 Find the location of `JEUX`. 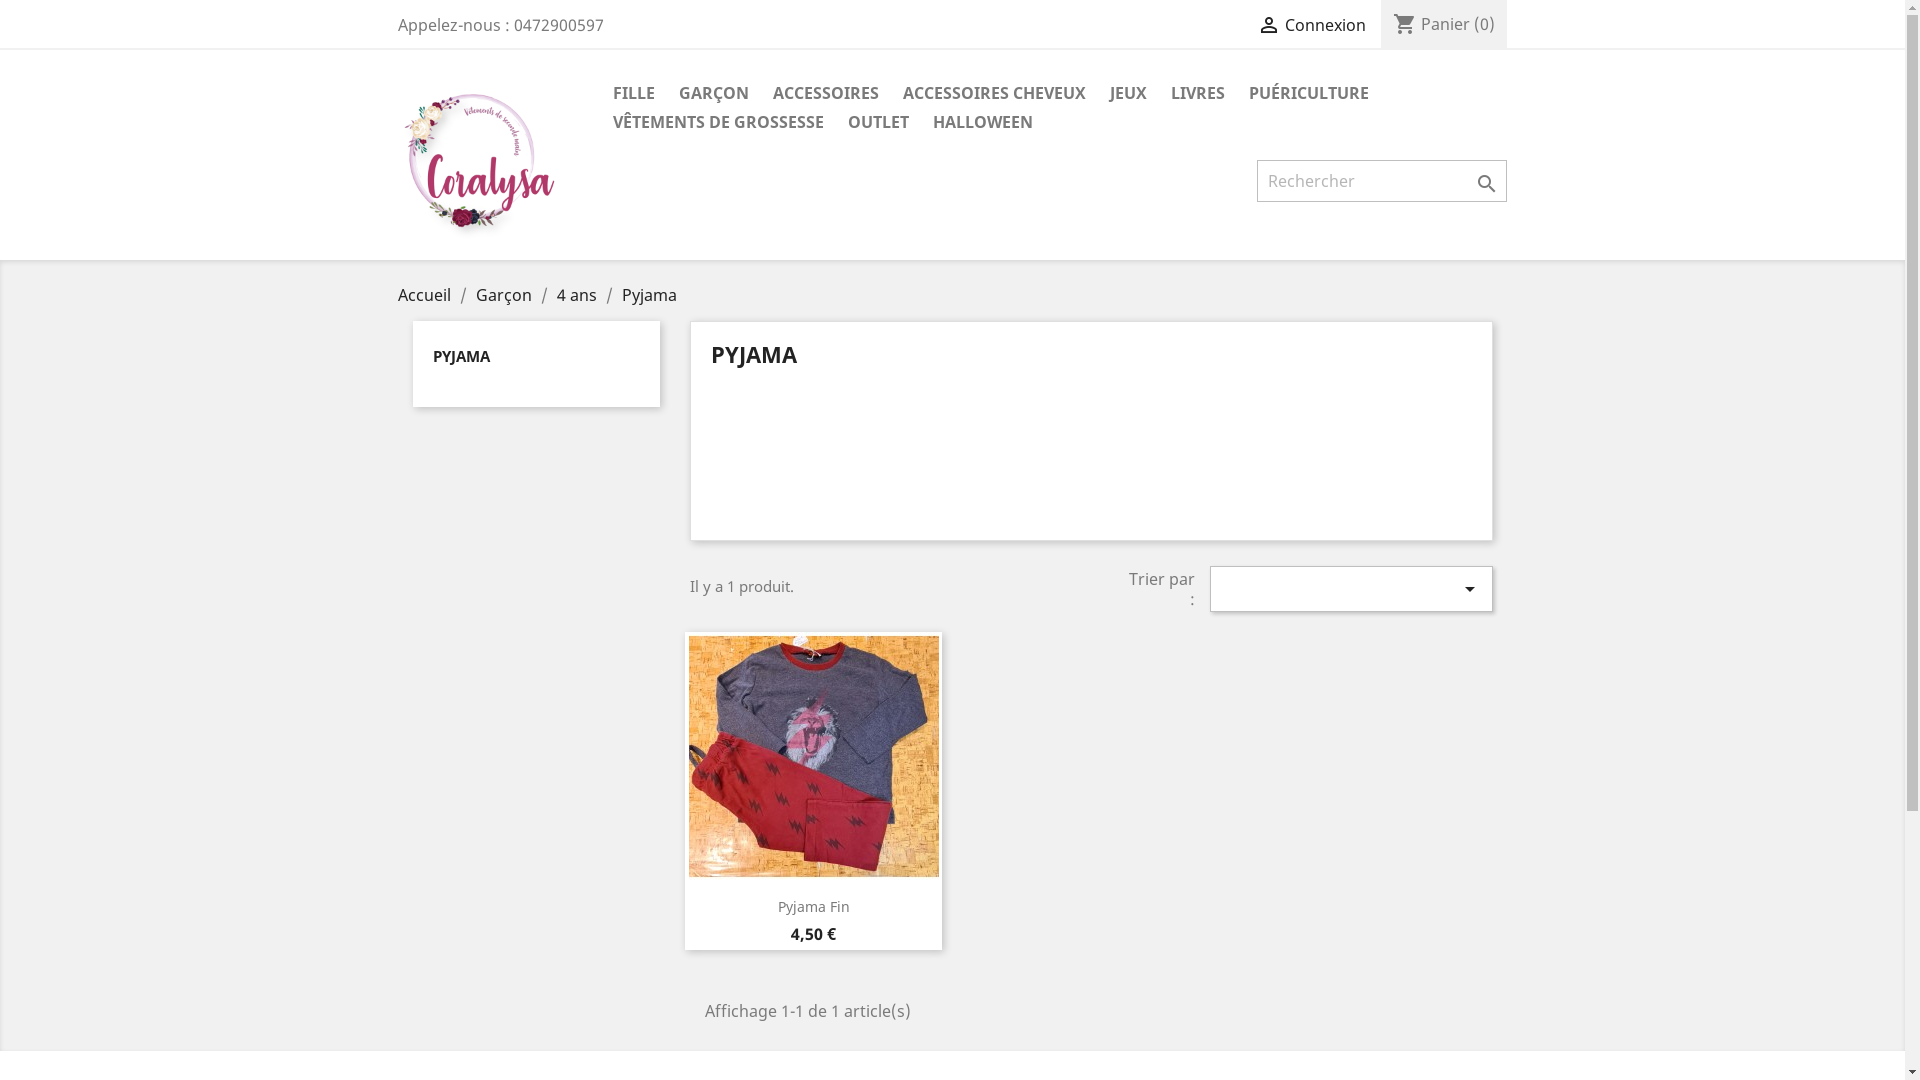

JEUX is located at coordinates (1128, 94).